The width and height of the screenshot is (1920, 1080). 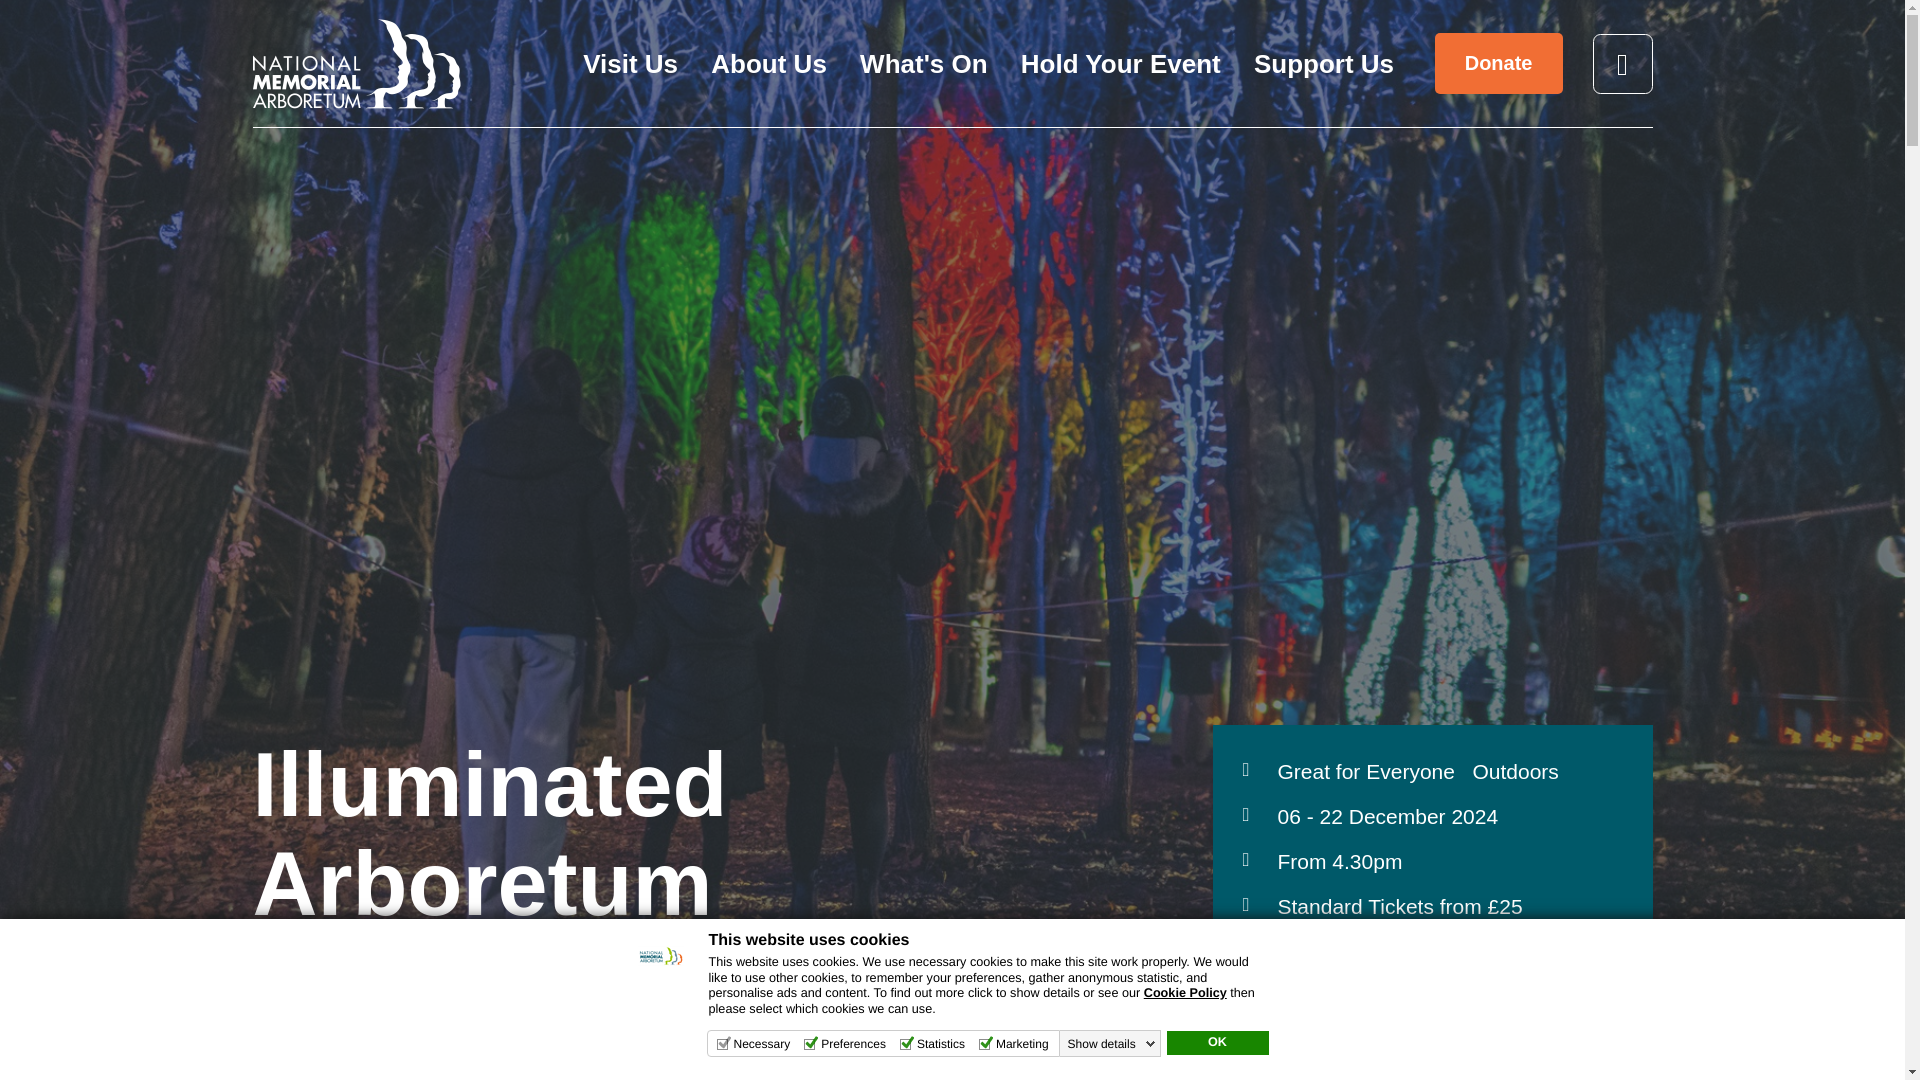 What do you see at coordinates (1185, 993) in the screenshot?
I see `Cookie Policy` at bounding box center [1185, 993].